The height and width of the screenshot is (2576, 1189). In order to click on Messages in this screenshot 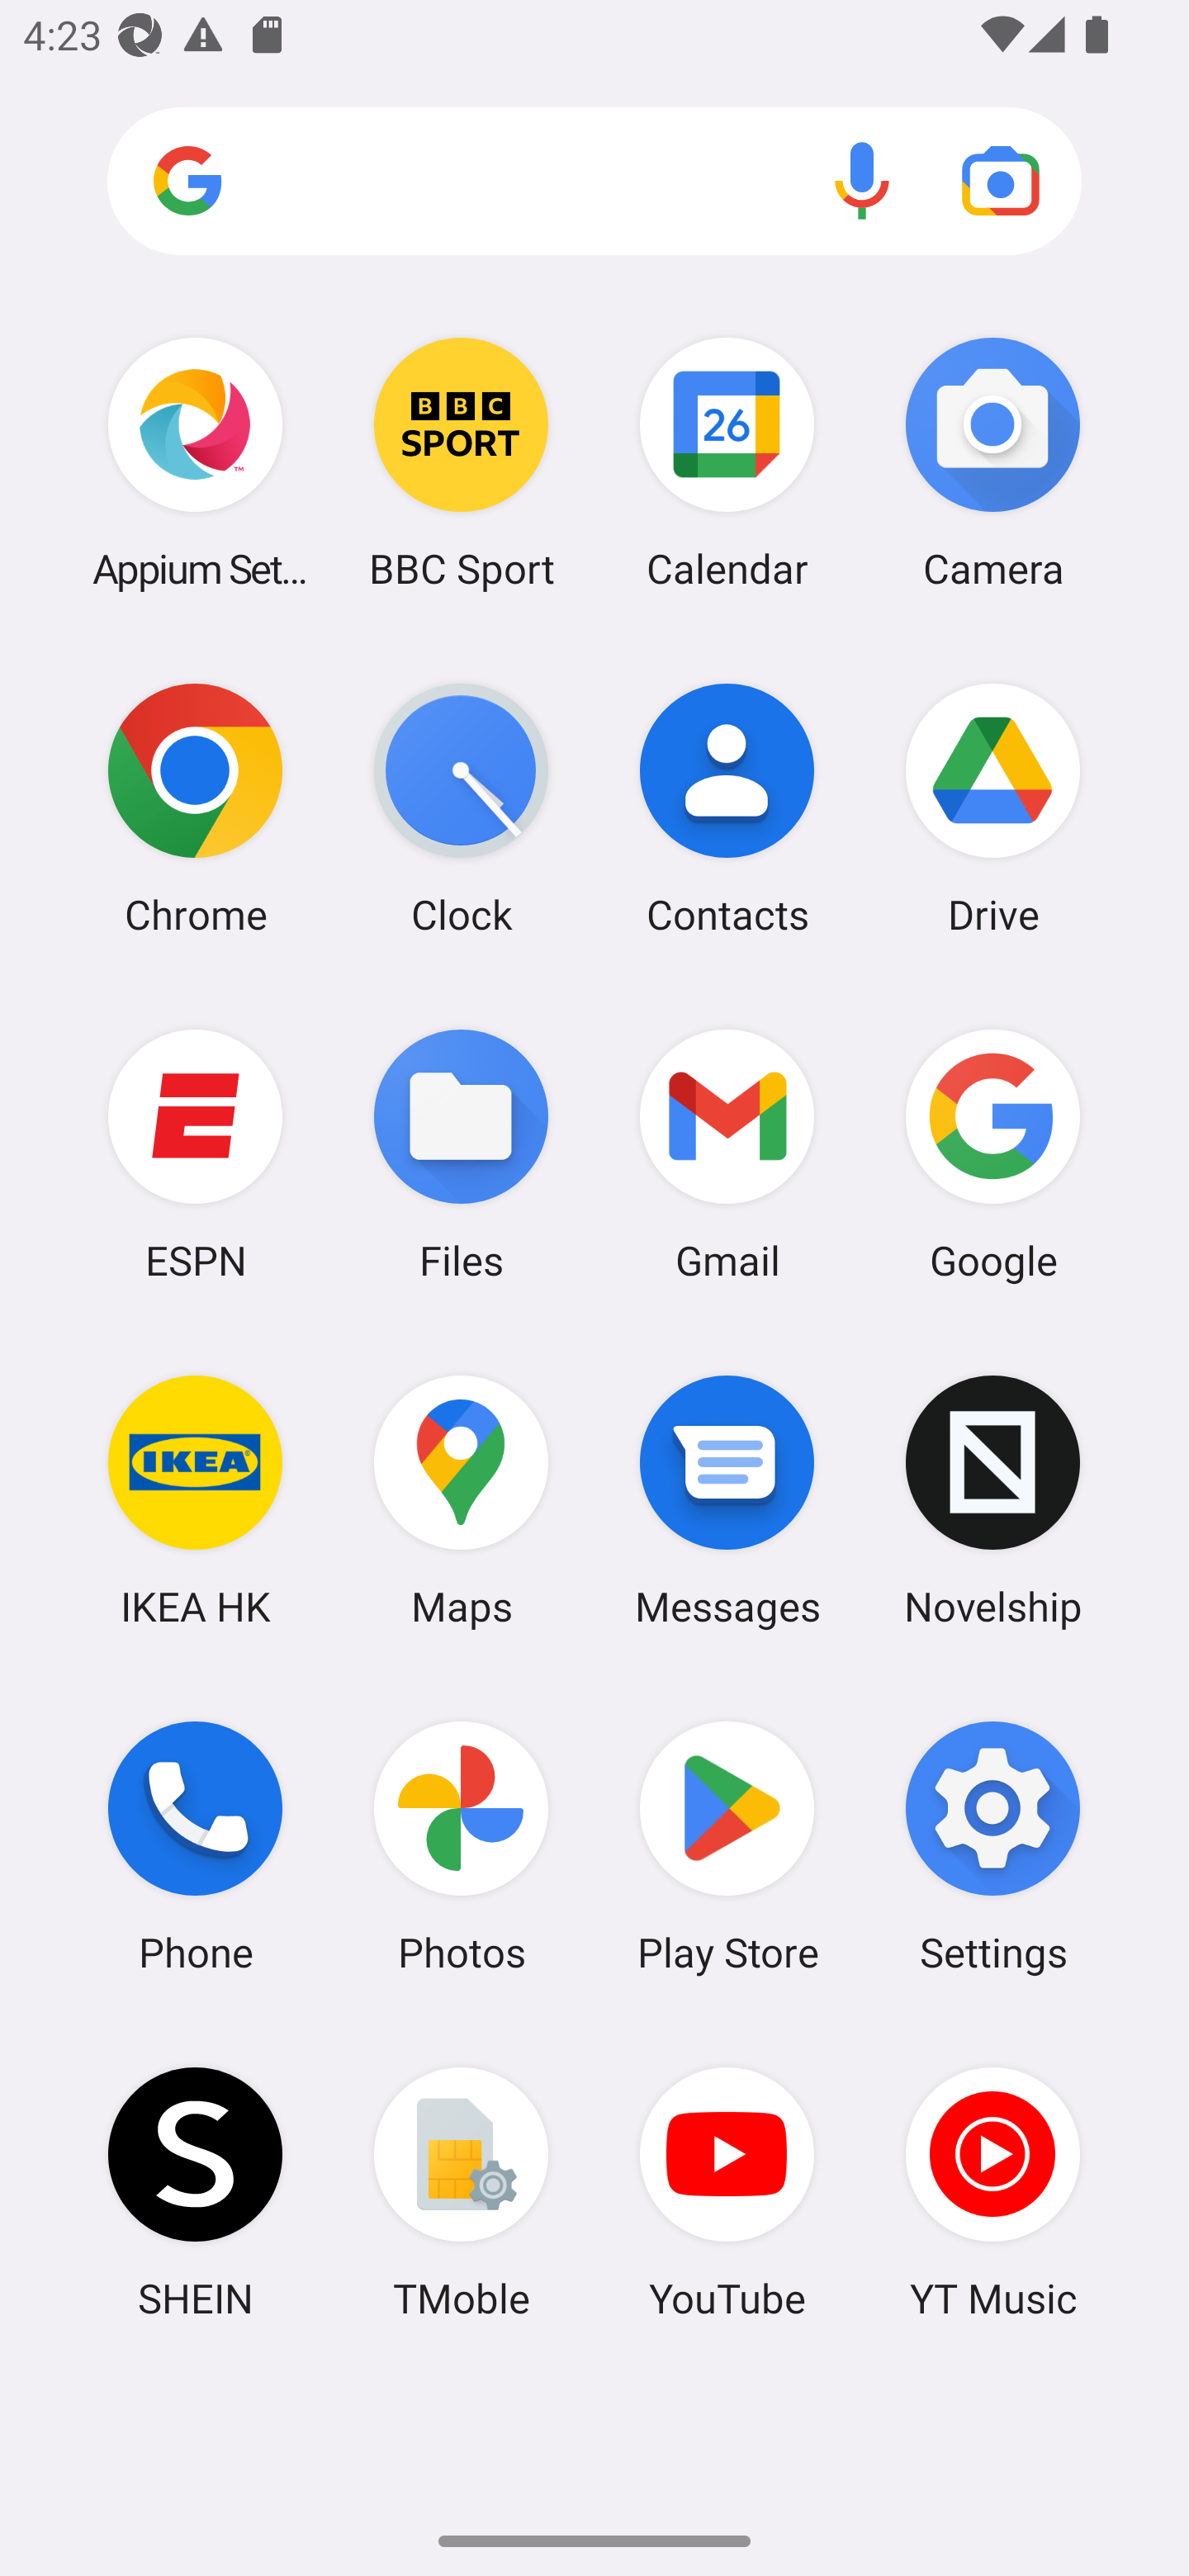, I will do `click(727, 1500)`.